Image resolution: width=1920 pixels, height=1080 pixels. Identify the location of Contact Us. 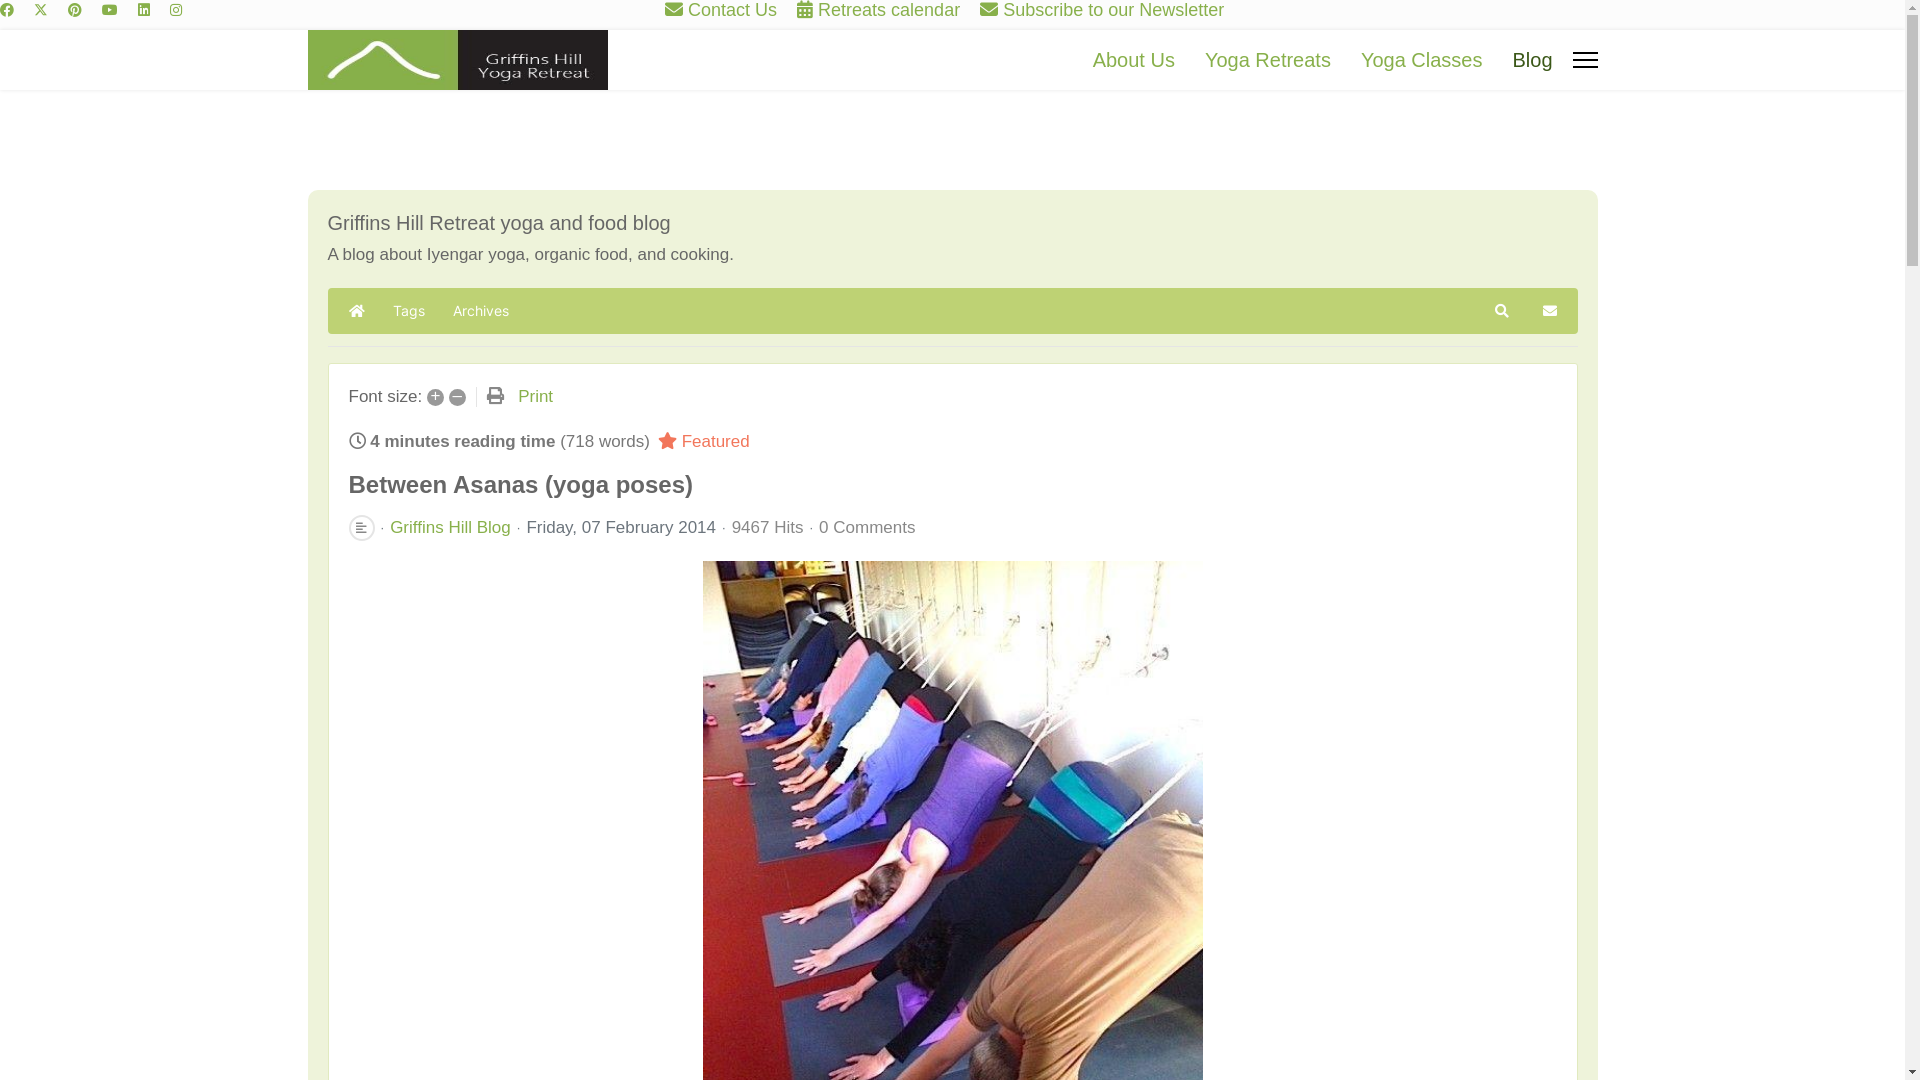
(732, 10).